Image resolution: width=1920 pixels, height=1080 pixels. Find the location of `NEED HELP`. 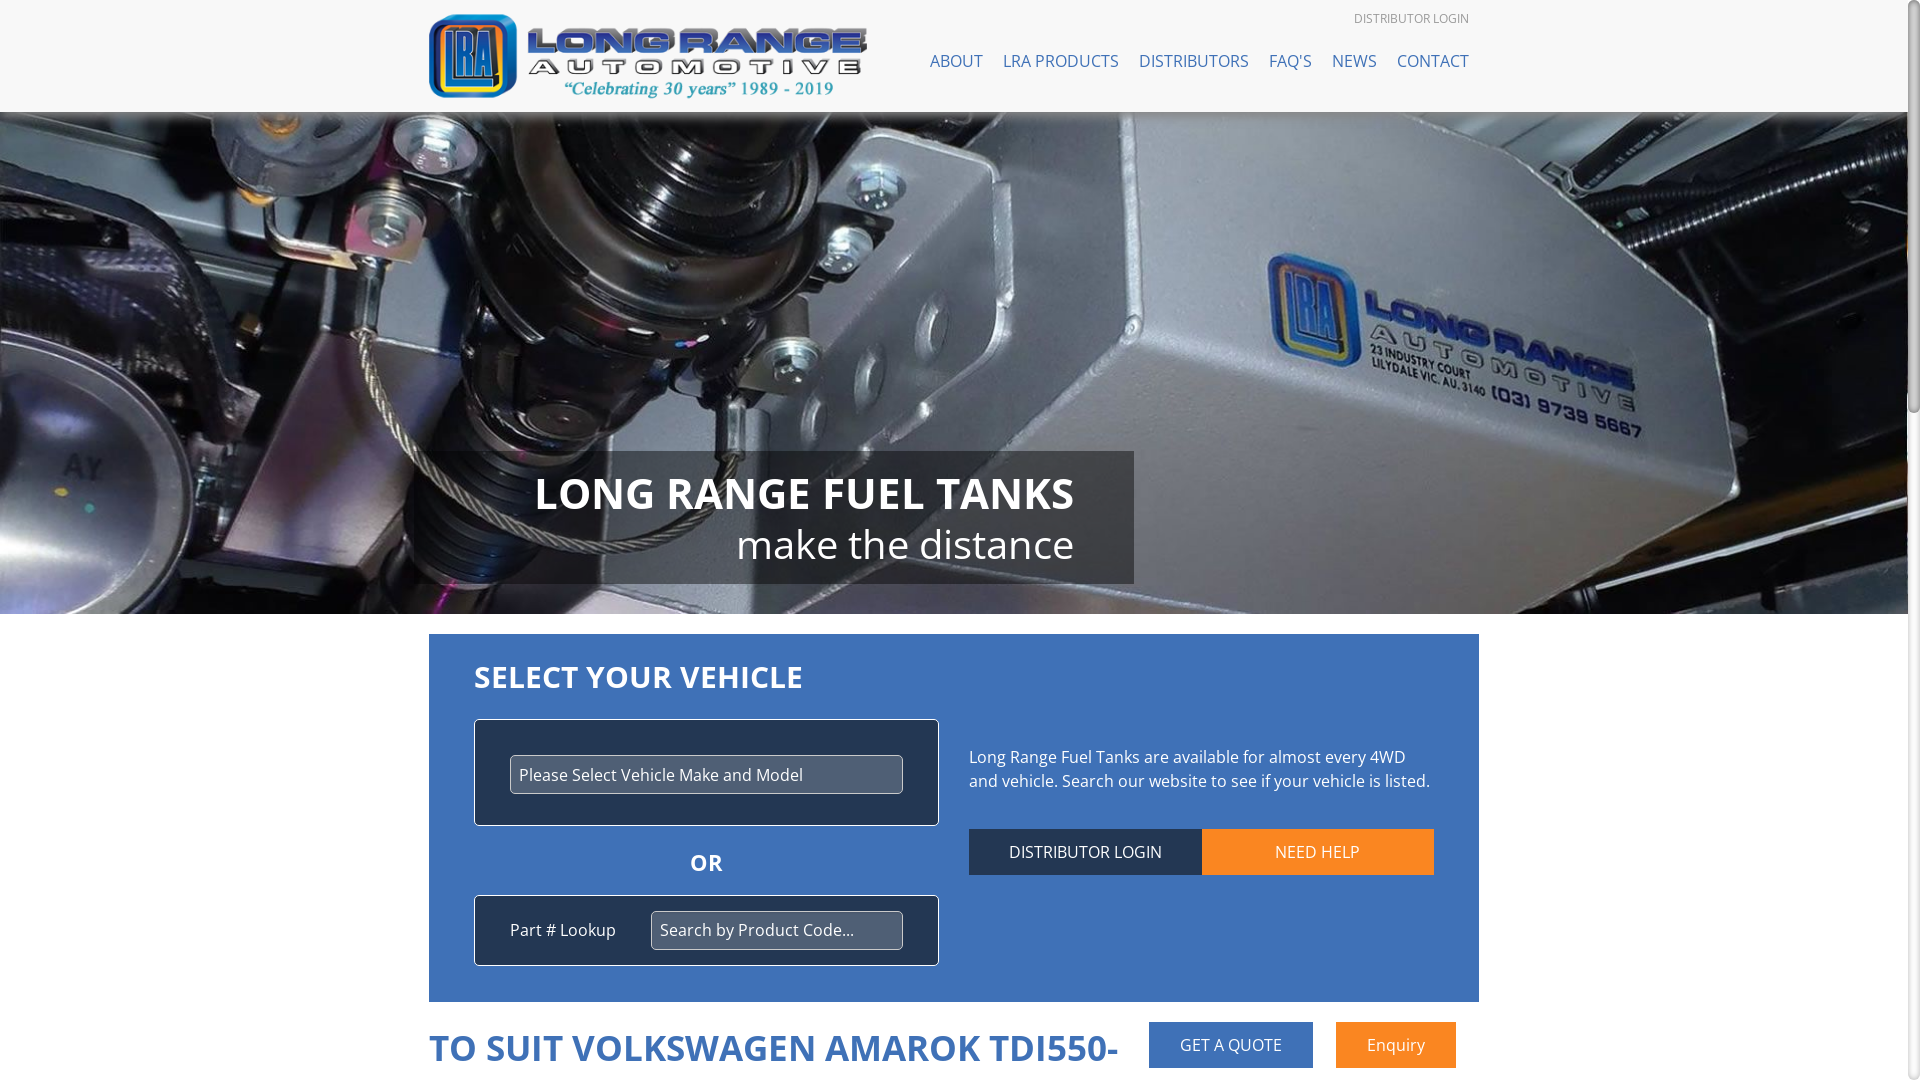

NEED HELP is located at coordinates (1318, 852).